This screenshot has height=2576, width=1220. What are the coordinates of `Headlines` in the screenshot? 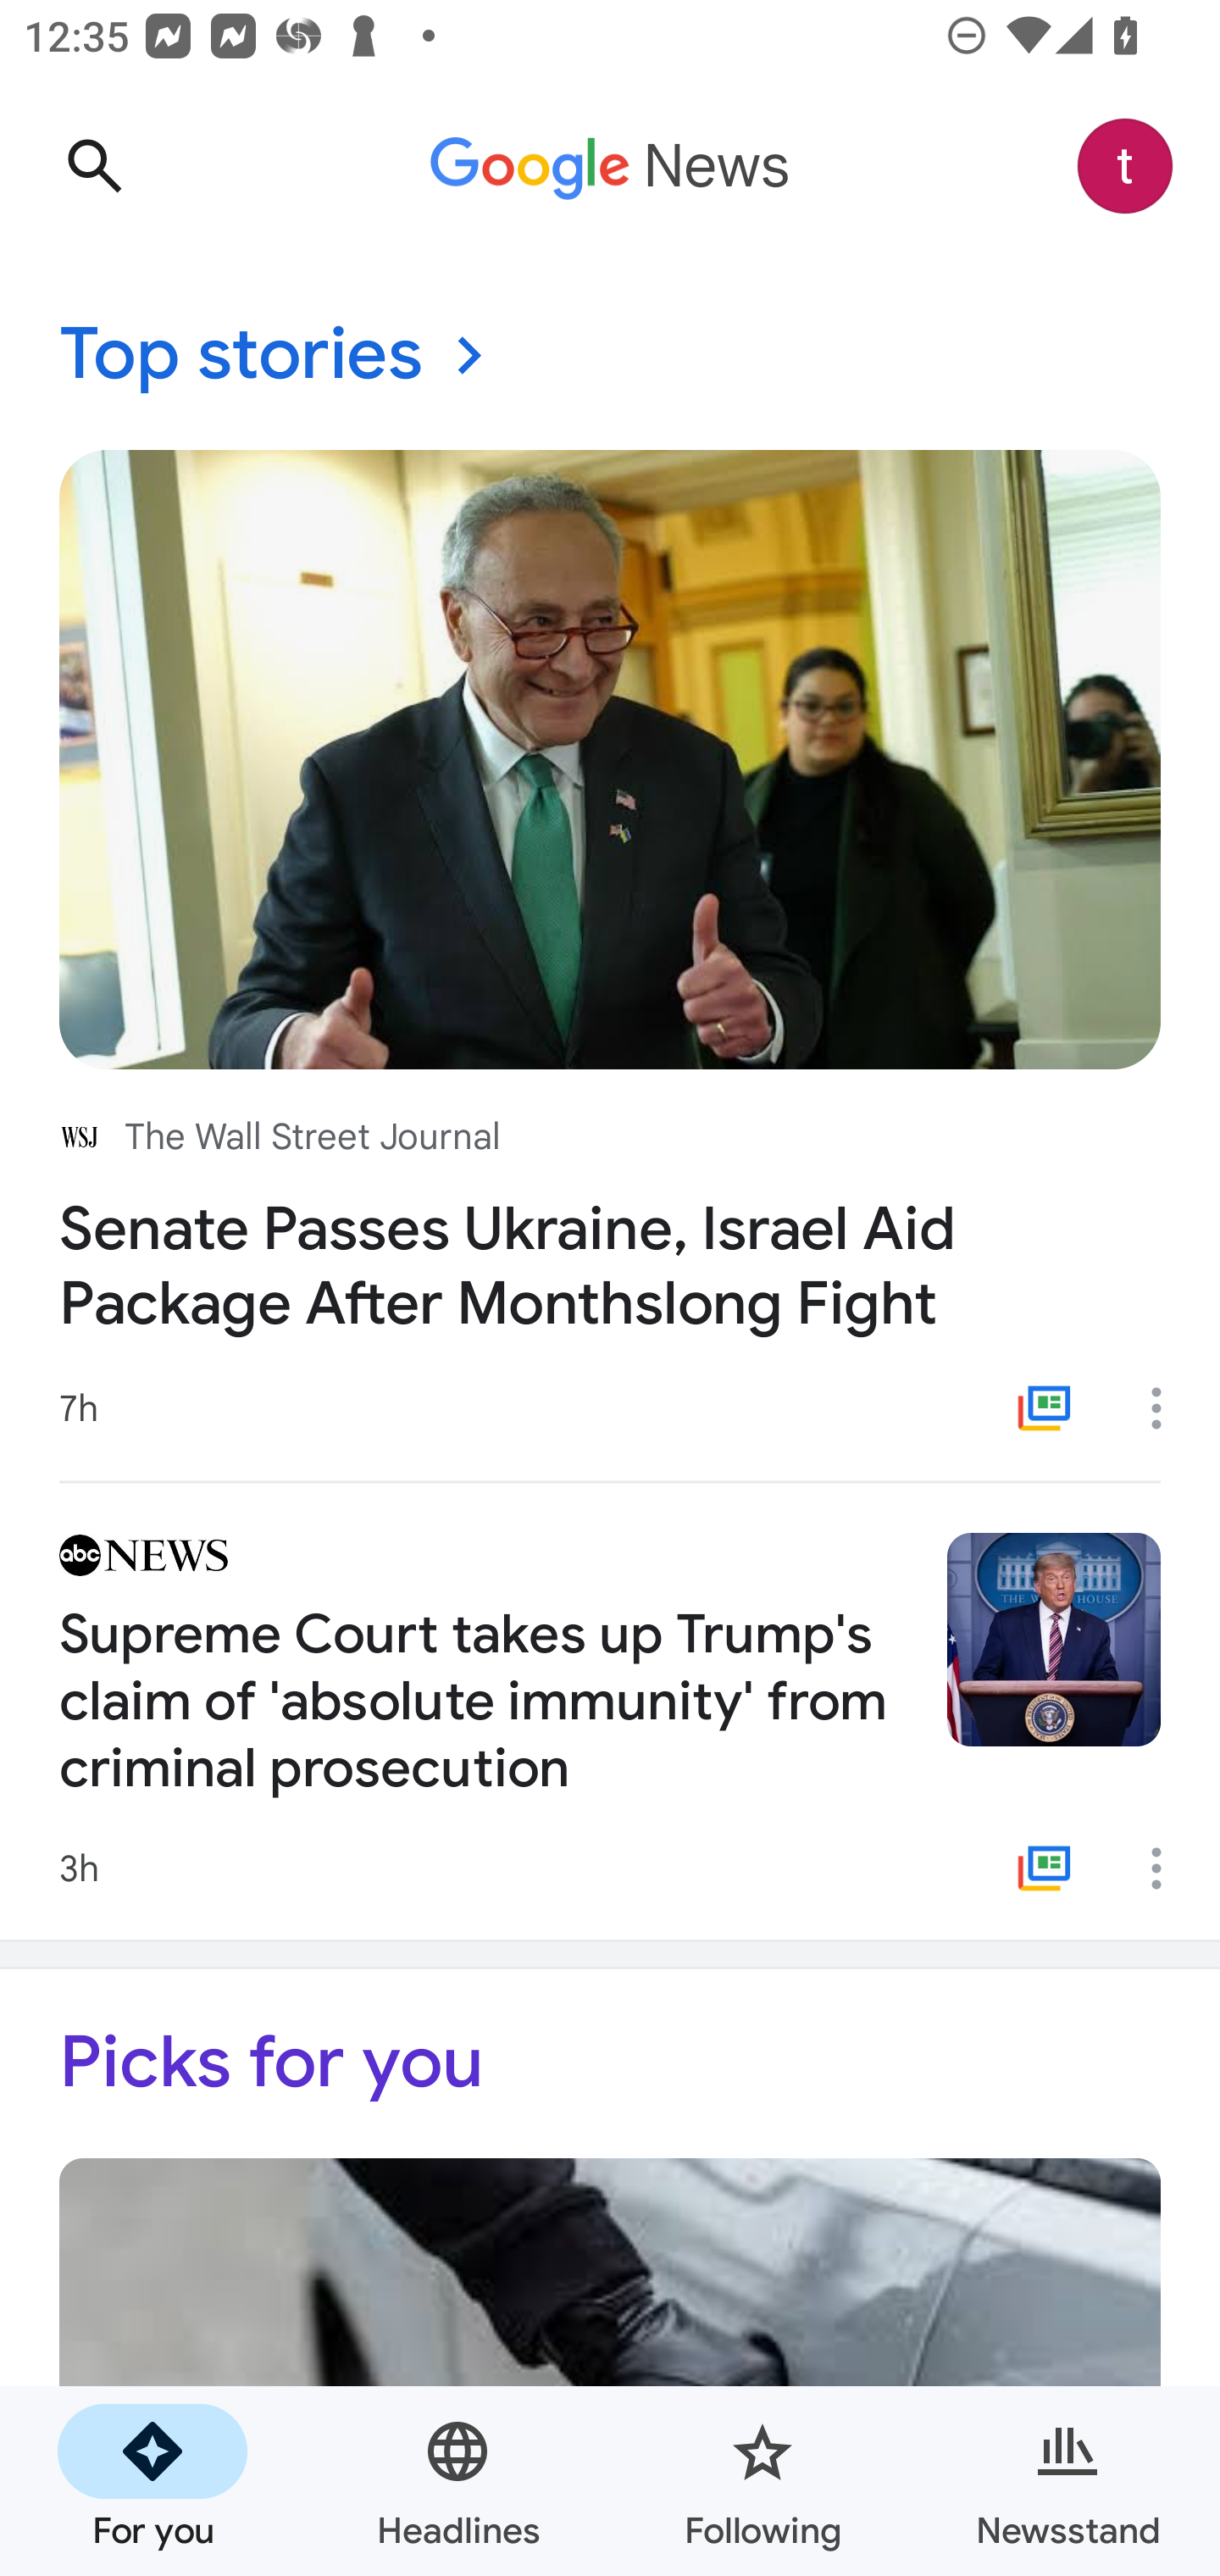 It's located at (457, 2481).